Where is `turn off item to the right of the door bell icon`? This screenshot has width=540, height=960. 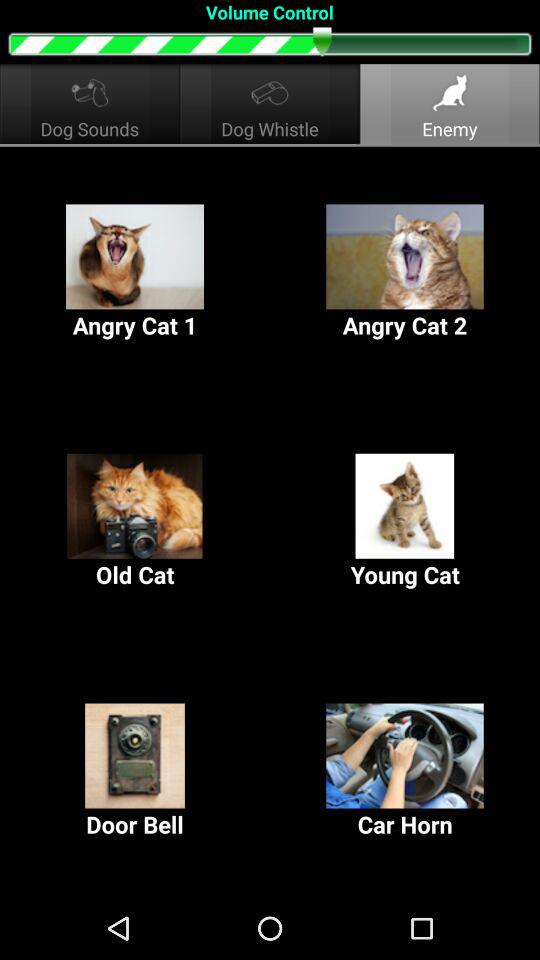 turn off item to the right of the door bell icon is located at coordinates (405, 772).